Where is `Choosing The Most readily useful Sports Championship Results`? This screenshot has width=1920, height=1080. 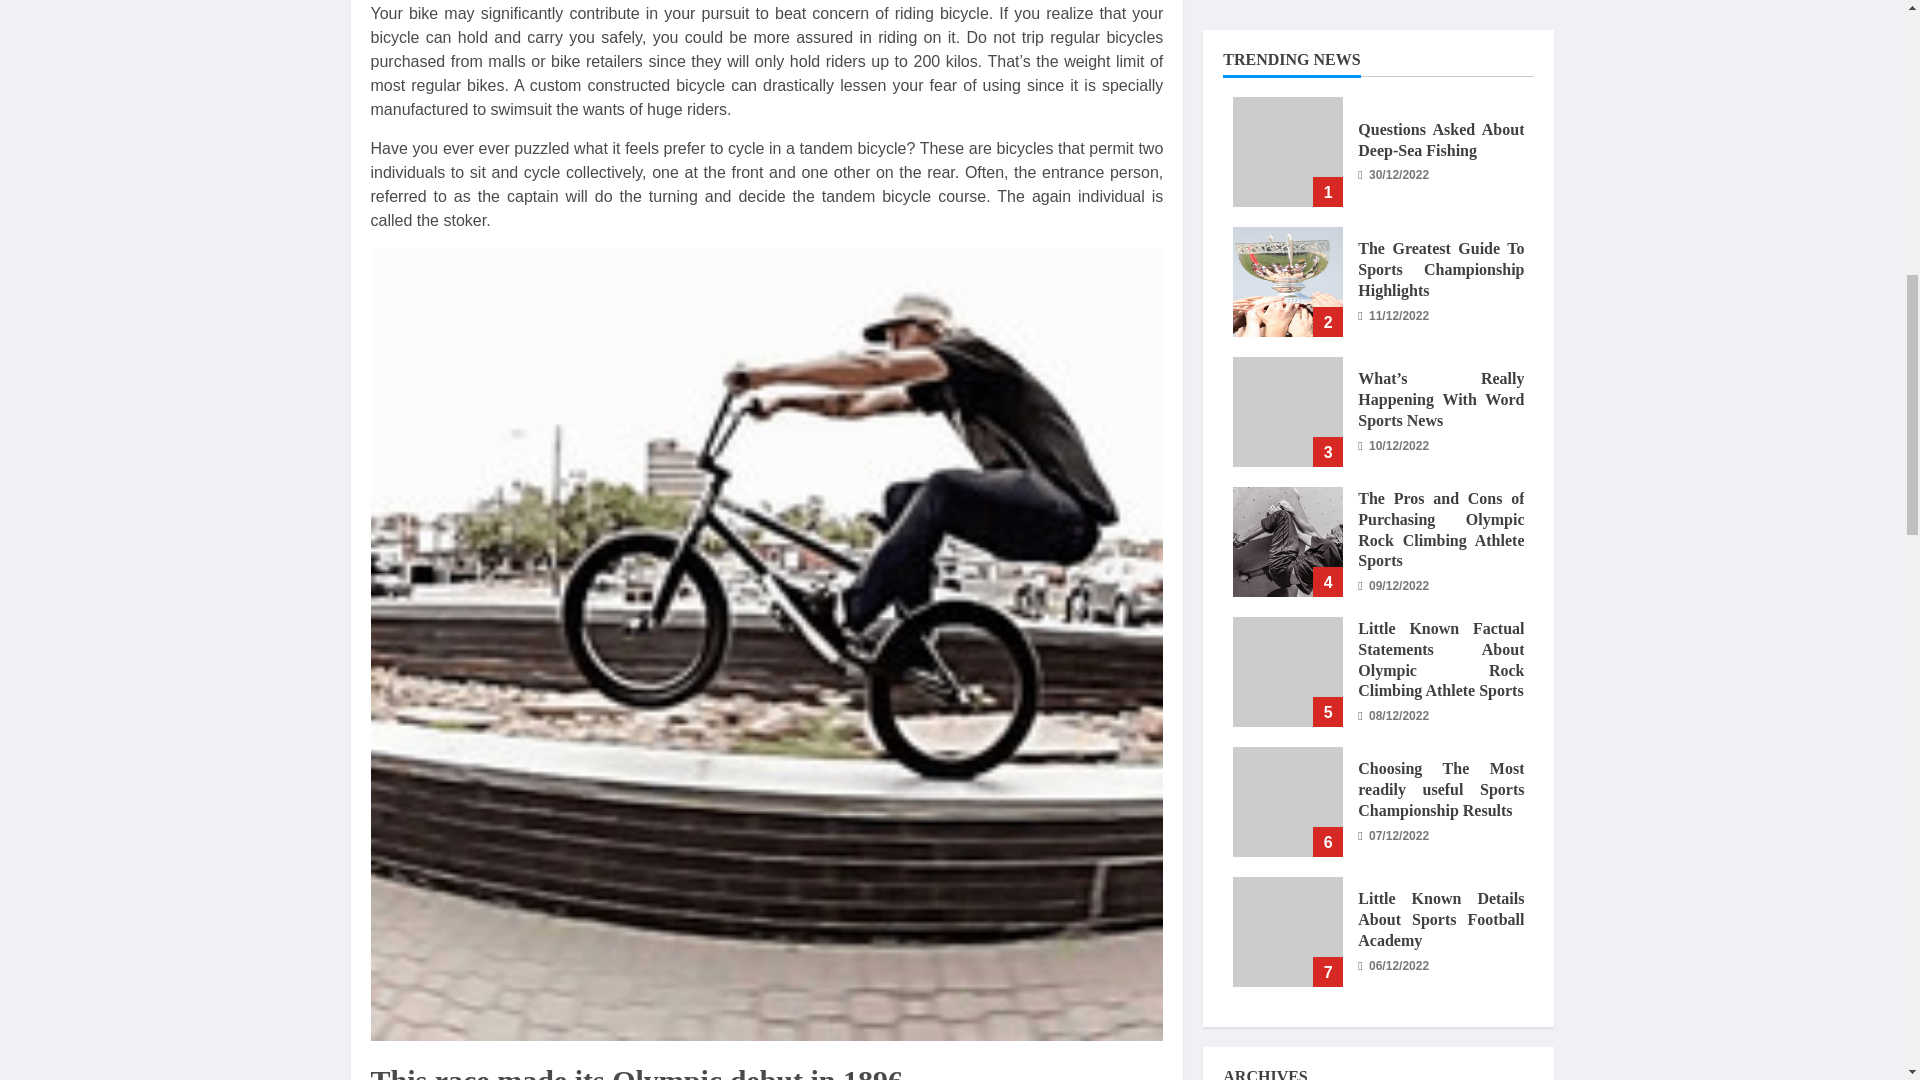
Choosing The Most readily useful Sports Championship Results is located at coordinates (1287, 60).